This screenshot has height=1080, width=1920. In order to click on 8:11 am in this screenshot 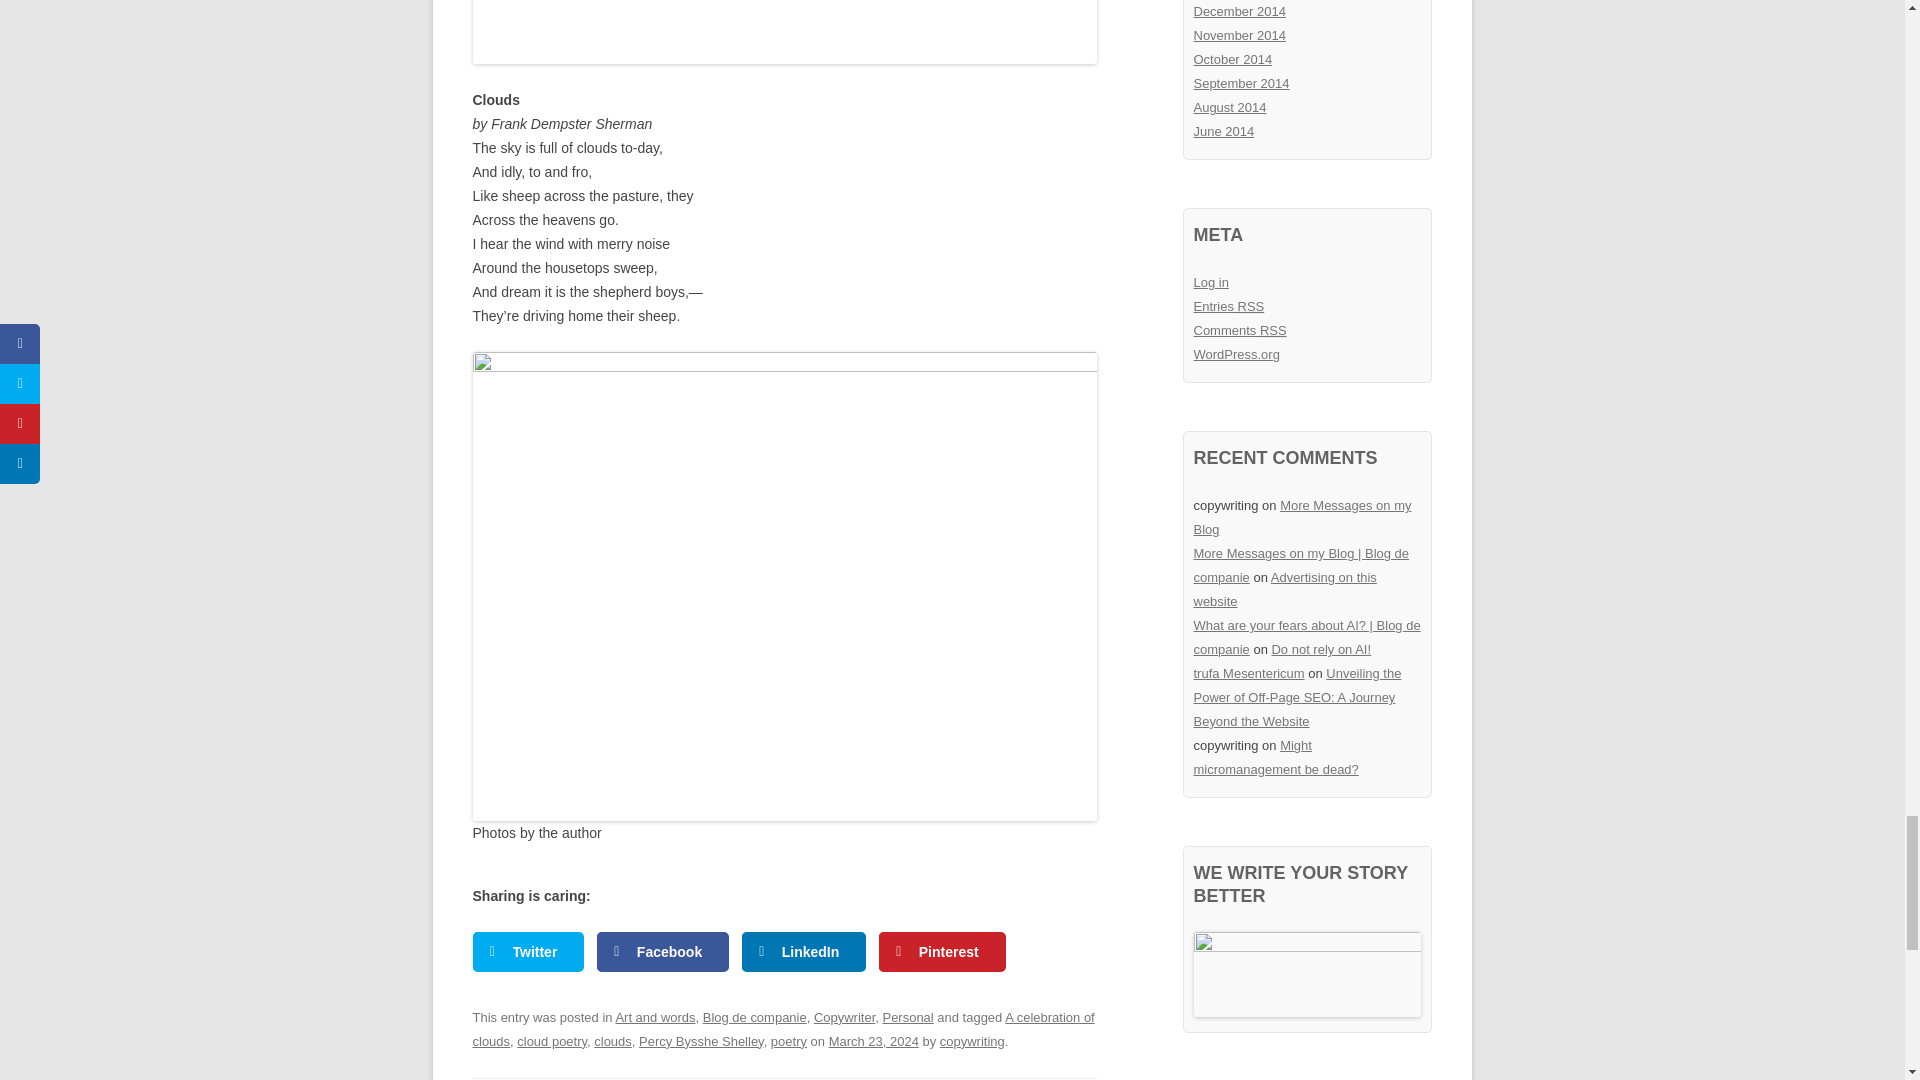, I will do `click(874, 1040)`.